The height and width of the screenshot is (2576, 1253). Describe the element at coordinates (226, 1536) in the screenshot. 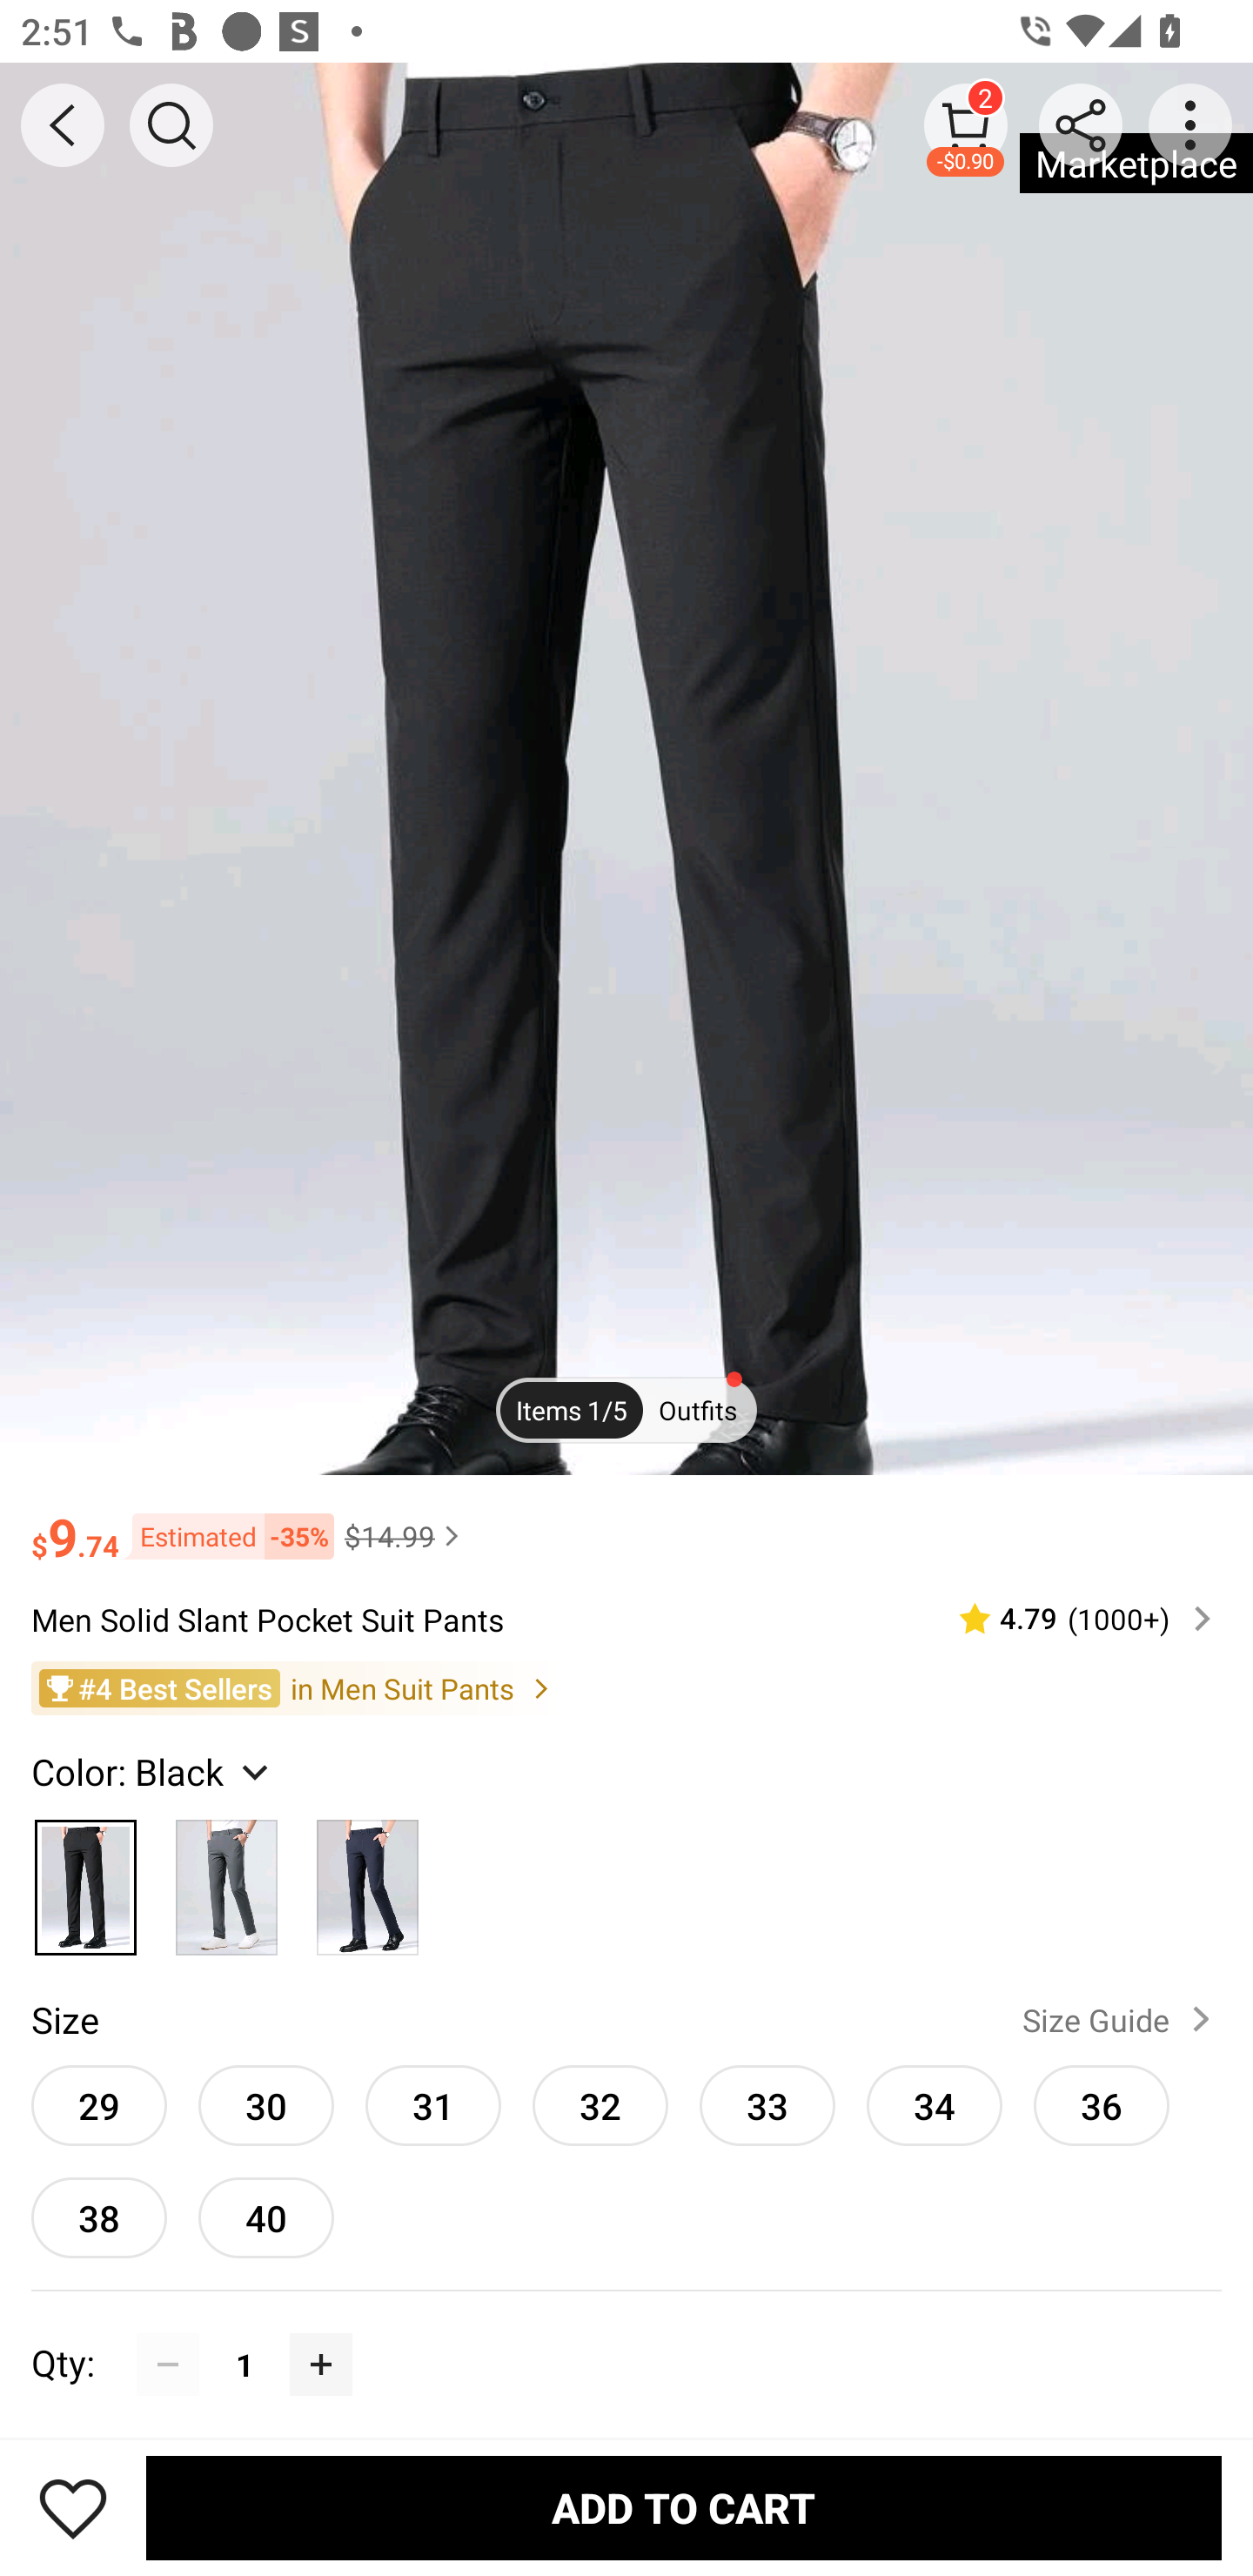

I see `Estimated -35%` at that location.